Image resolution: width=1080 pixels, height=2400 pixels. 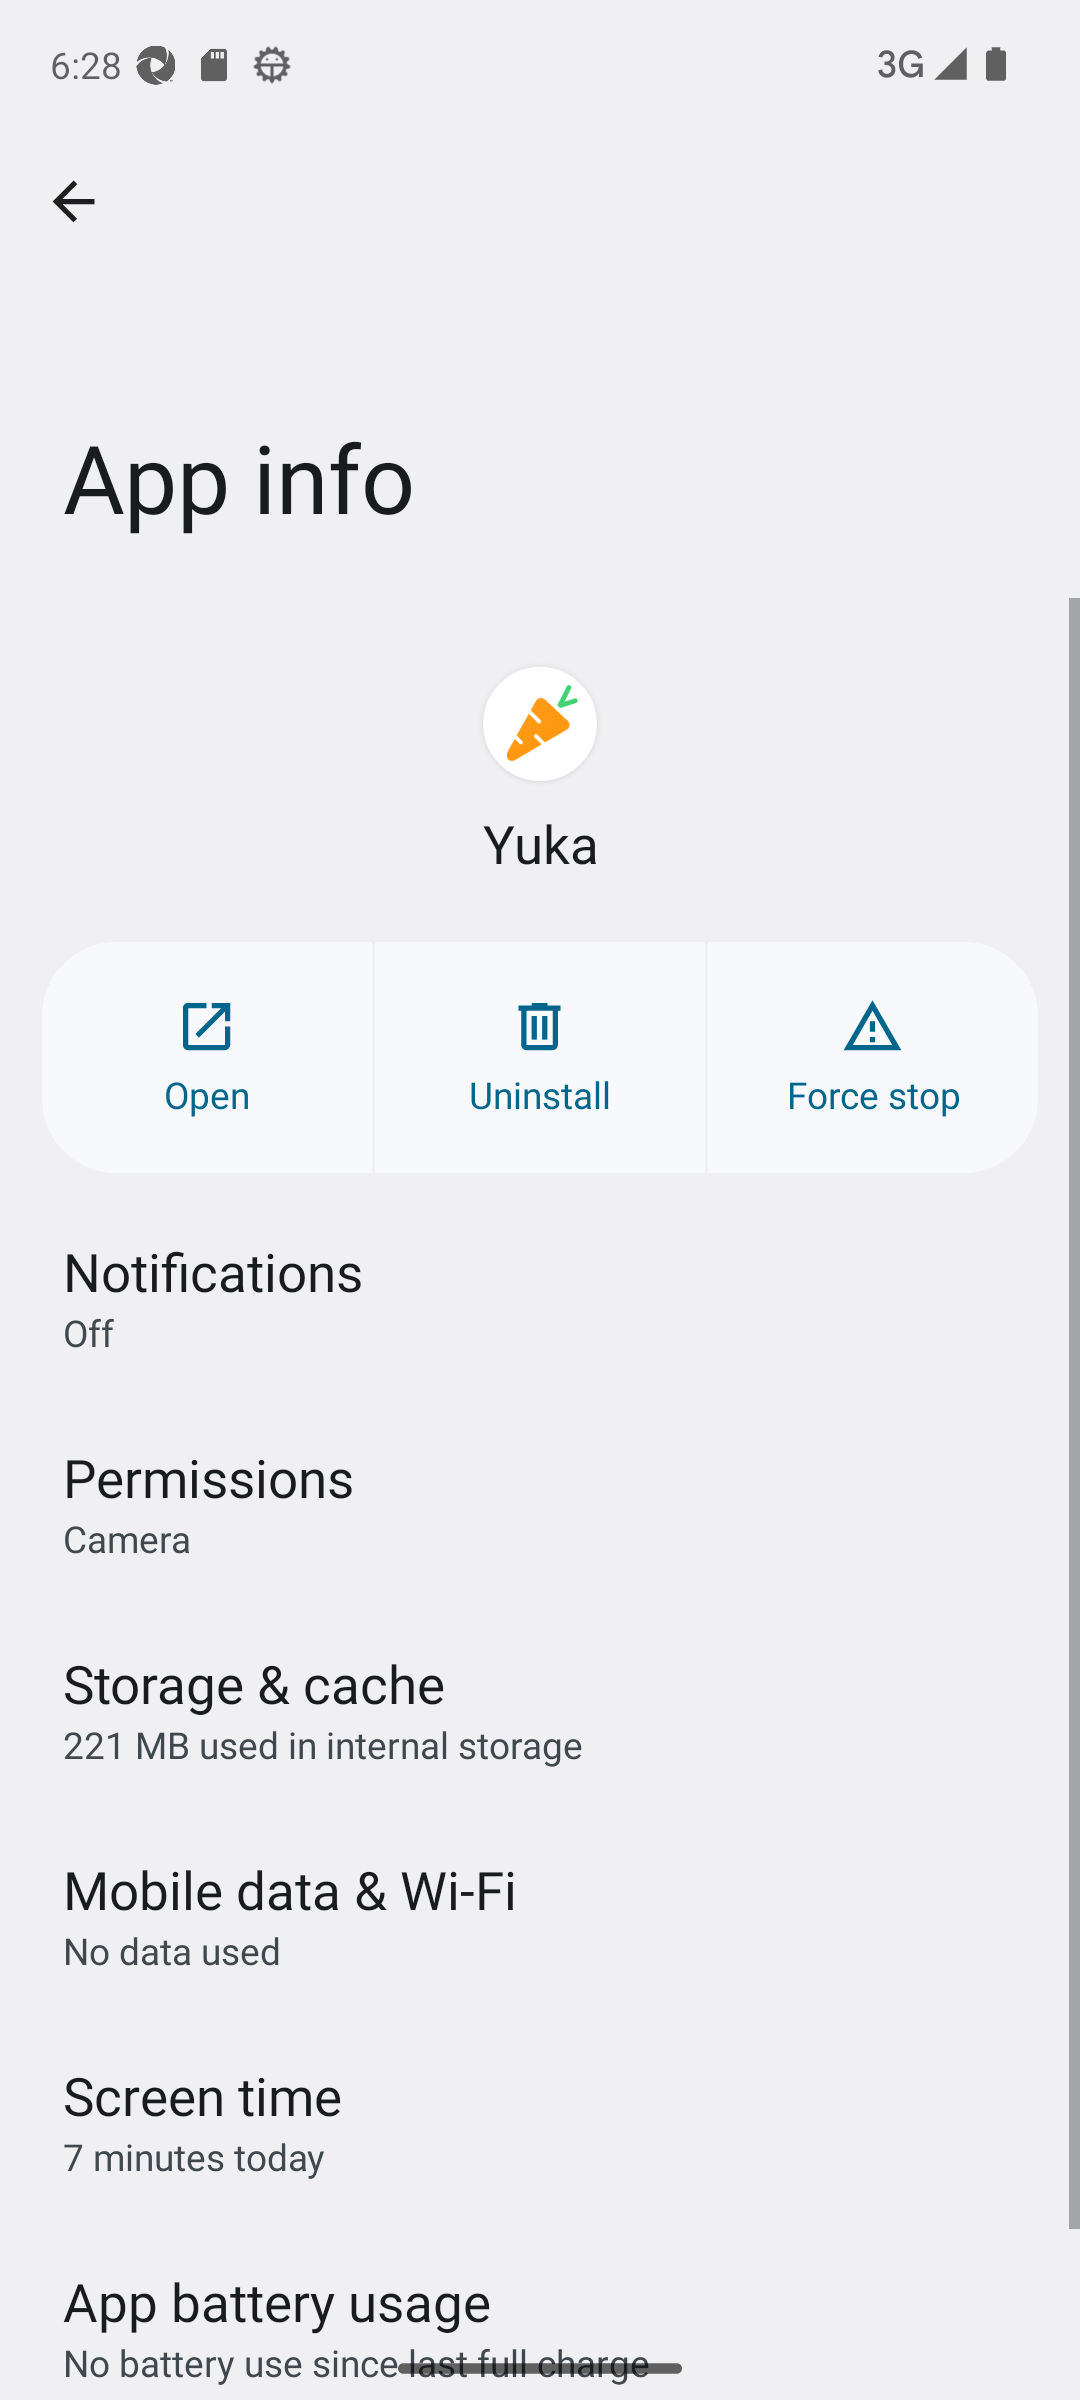 I want to click on Mobile data & Wi‑Fi No data used, so click(x=540, y=1915).